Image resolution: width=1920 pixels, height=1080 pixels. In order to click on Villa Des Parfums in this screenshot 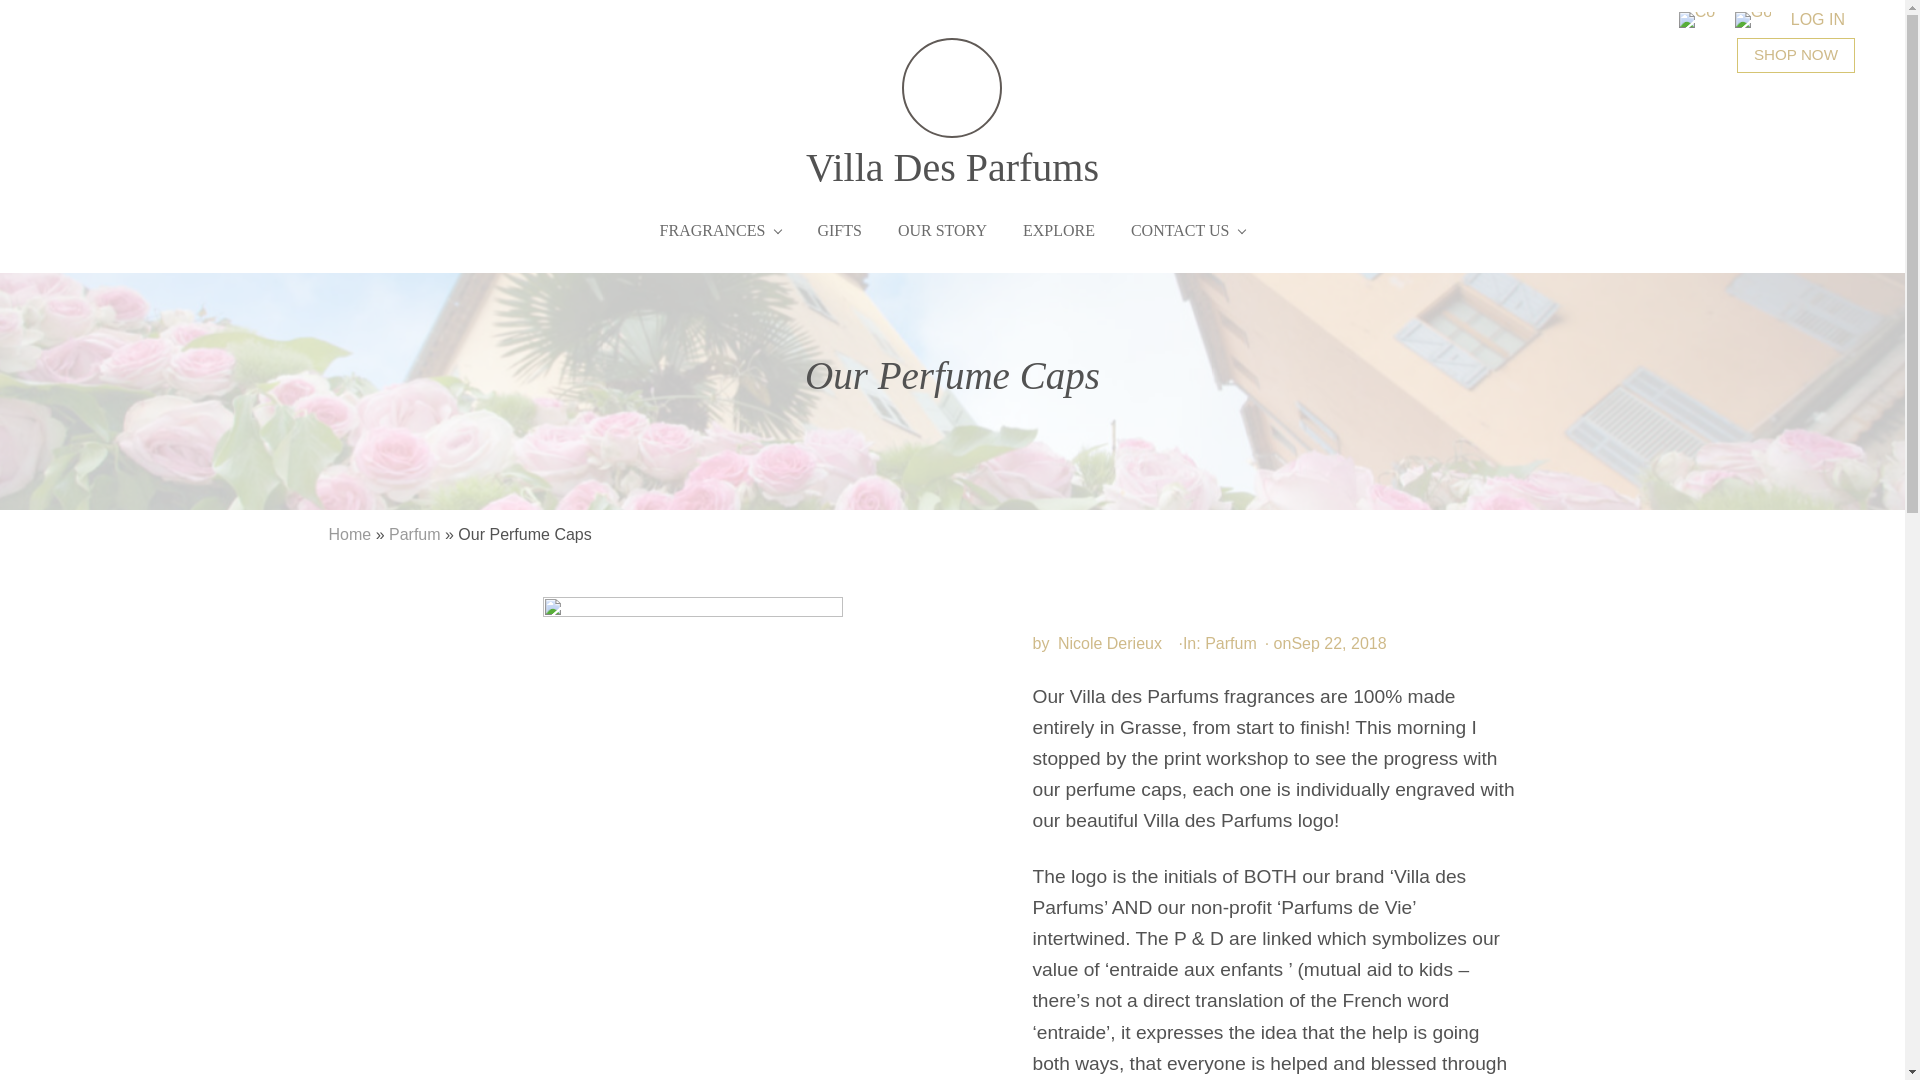, I will do `click(952, 114)`.